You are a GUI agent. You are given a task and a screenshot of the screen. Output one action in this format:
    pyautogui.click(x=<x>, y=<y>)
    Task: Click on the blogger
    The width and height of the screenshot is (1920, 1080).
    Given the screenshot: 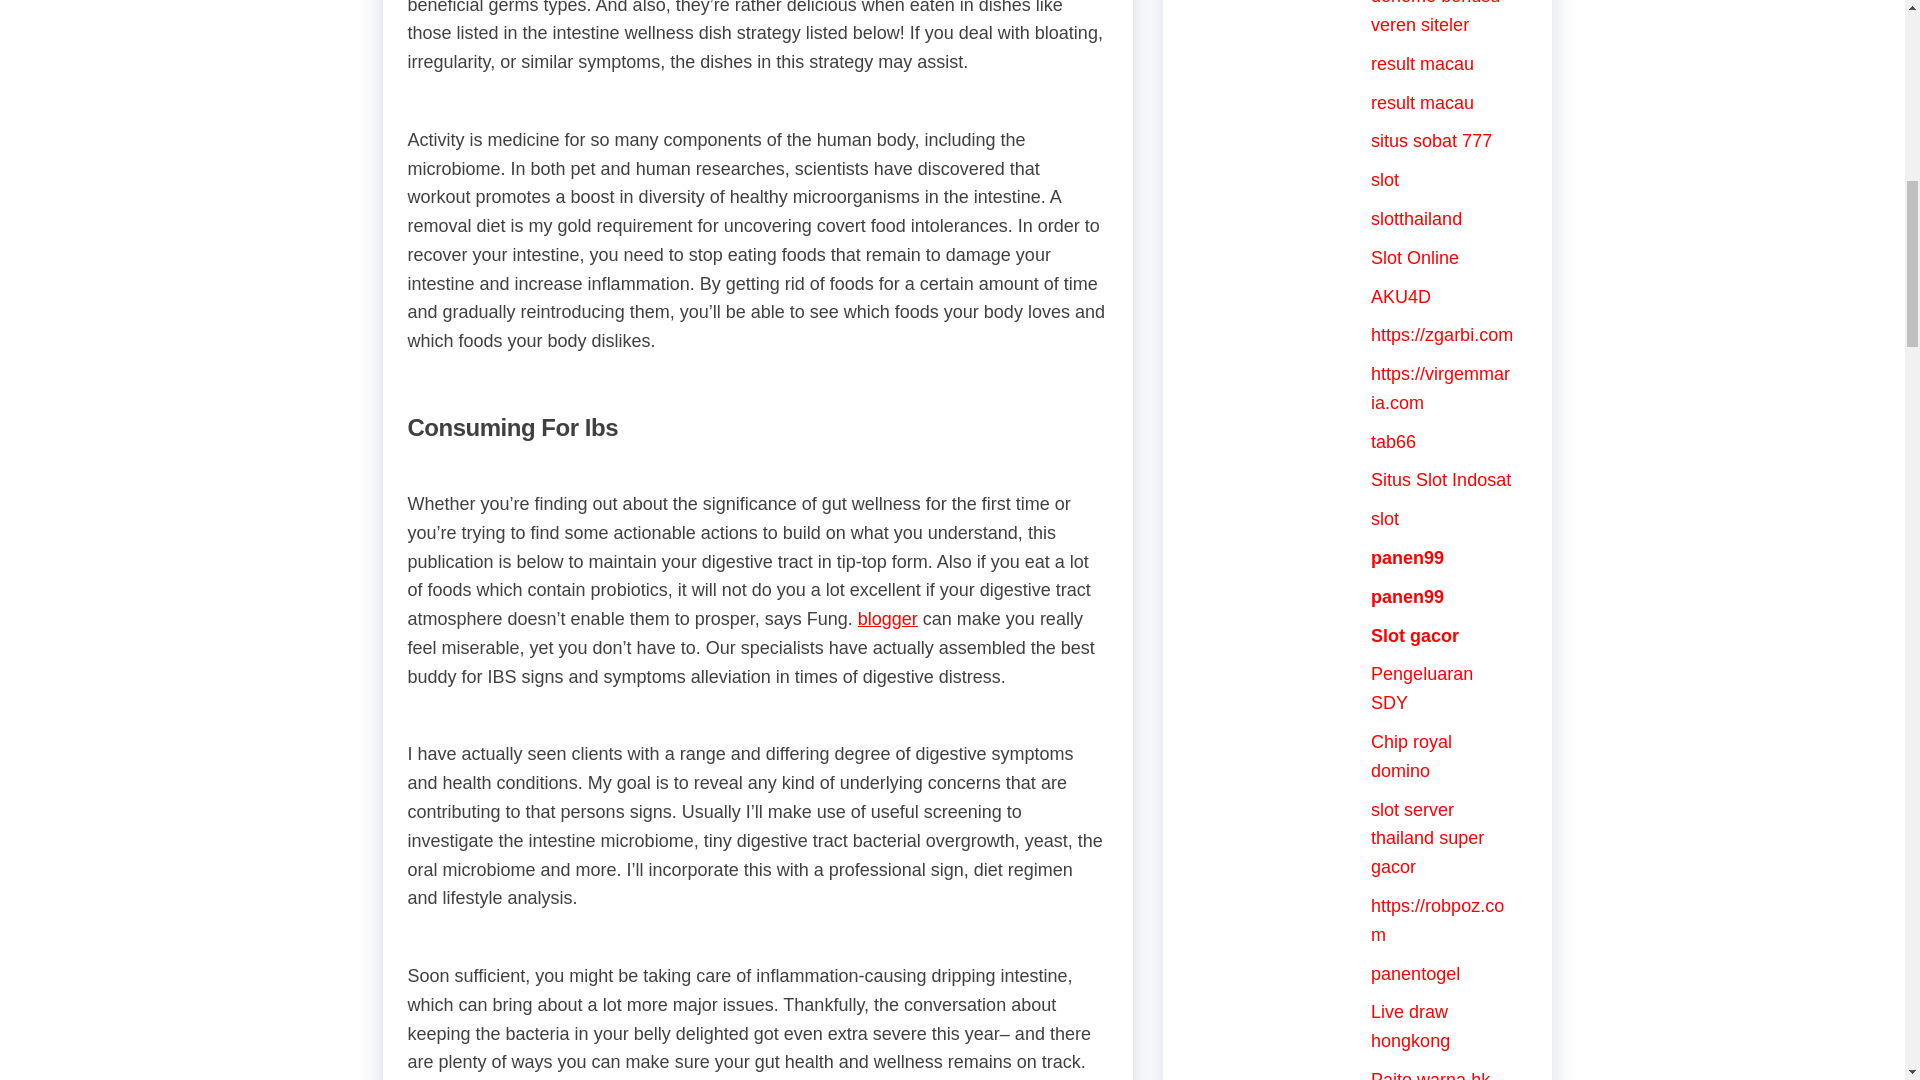 What is the action you would take?
    pyautogui.click(x=888, y=618)
    